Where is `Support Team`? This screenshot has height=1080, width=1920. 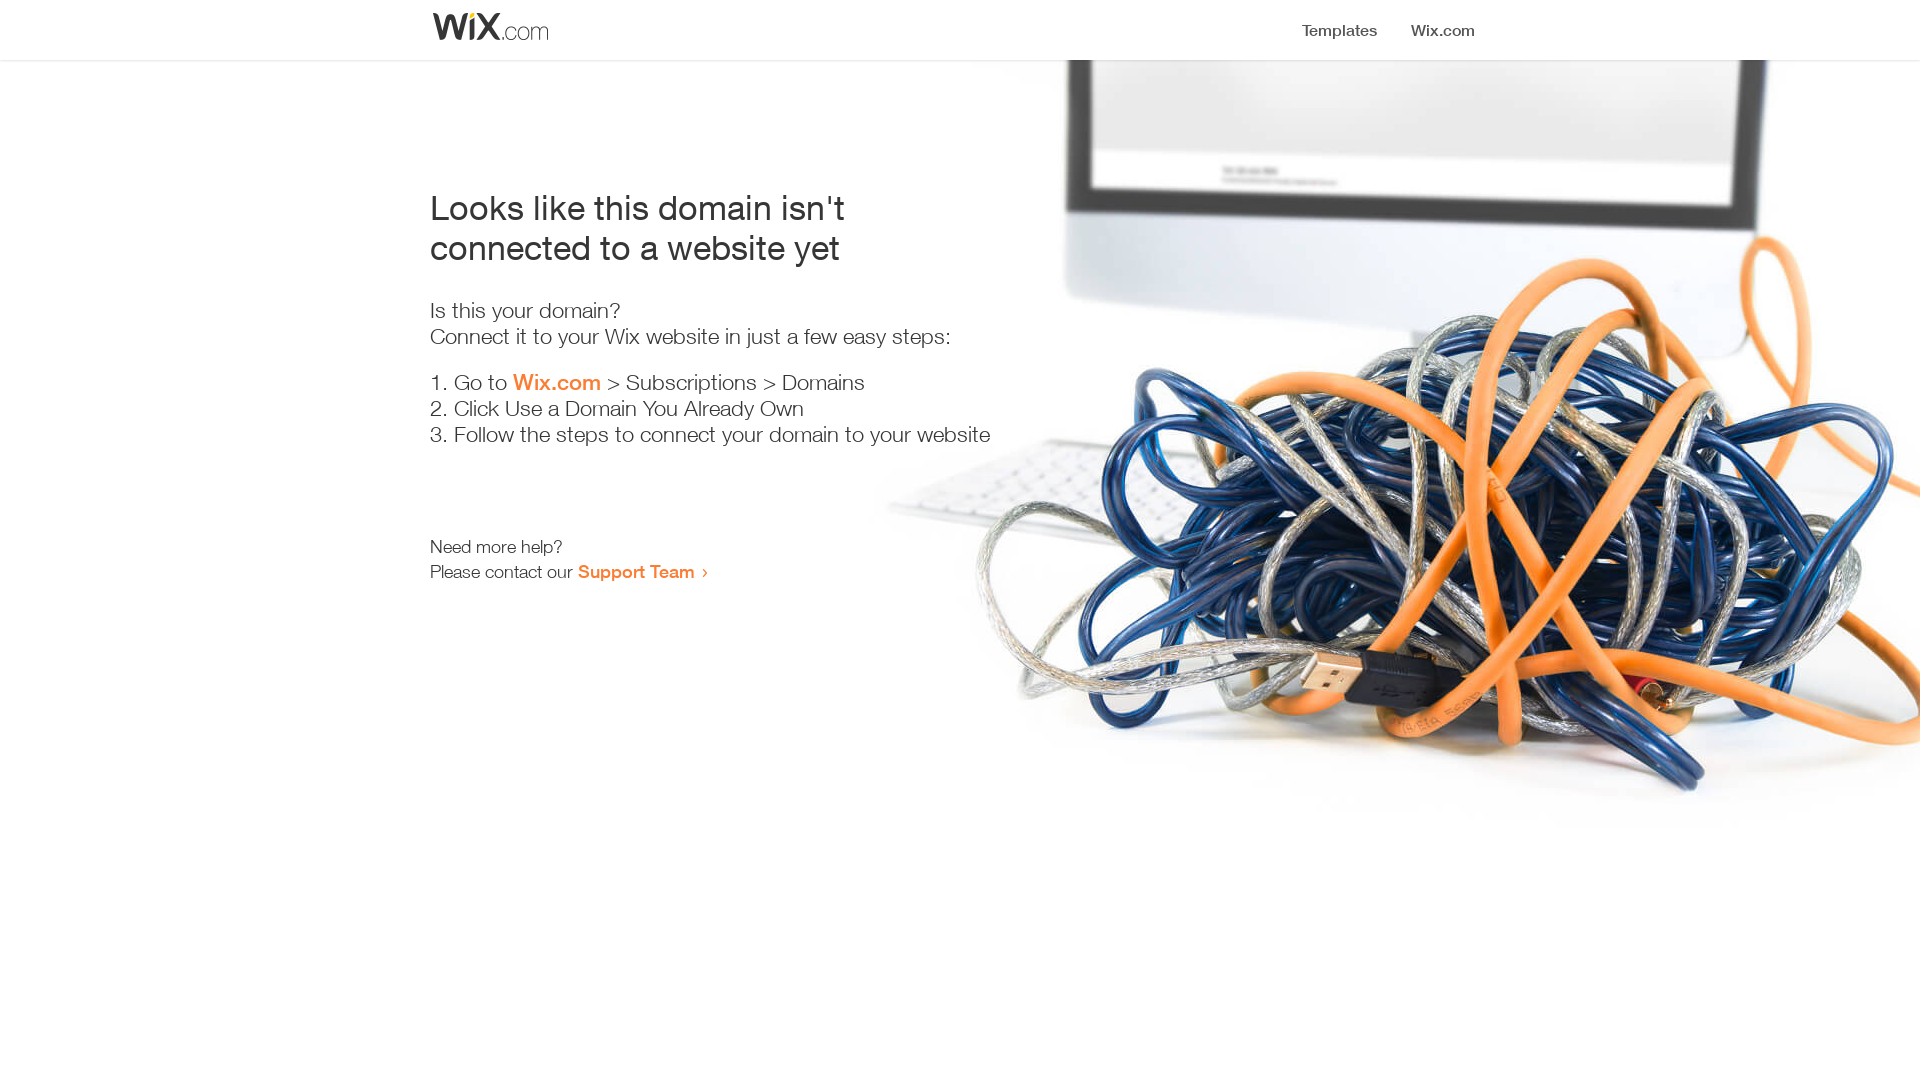 Support Team is located at coordinates (636, 571).